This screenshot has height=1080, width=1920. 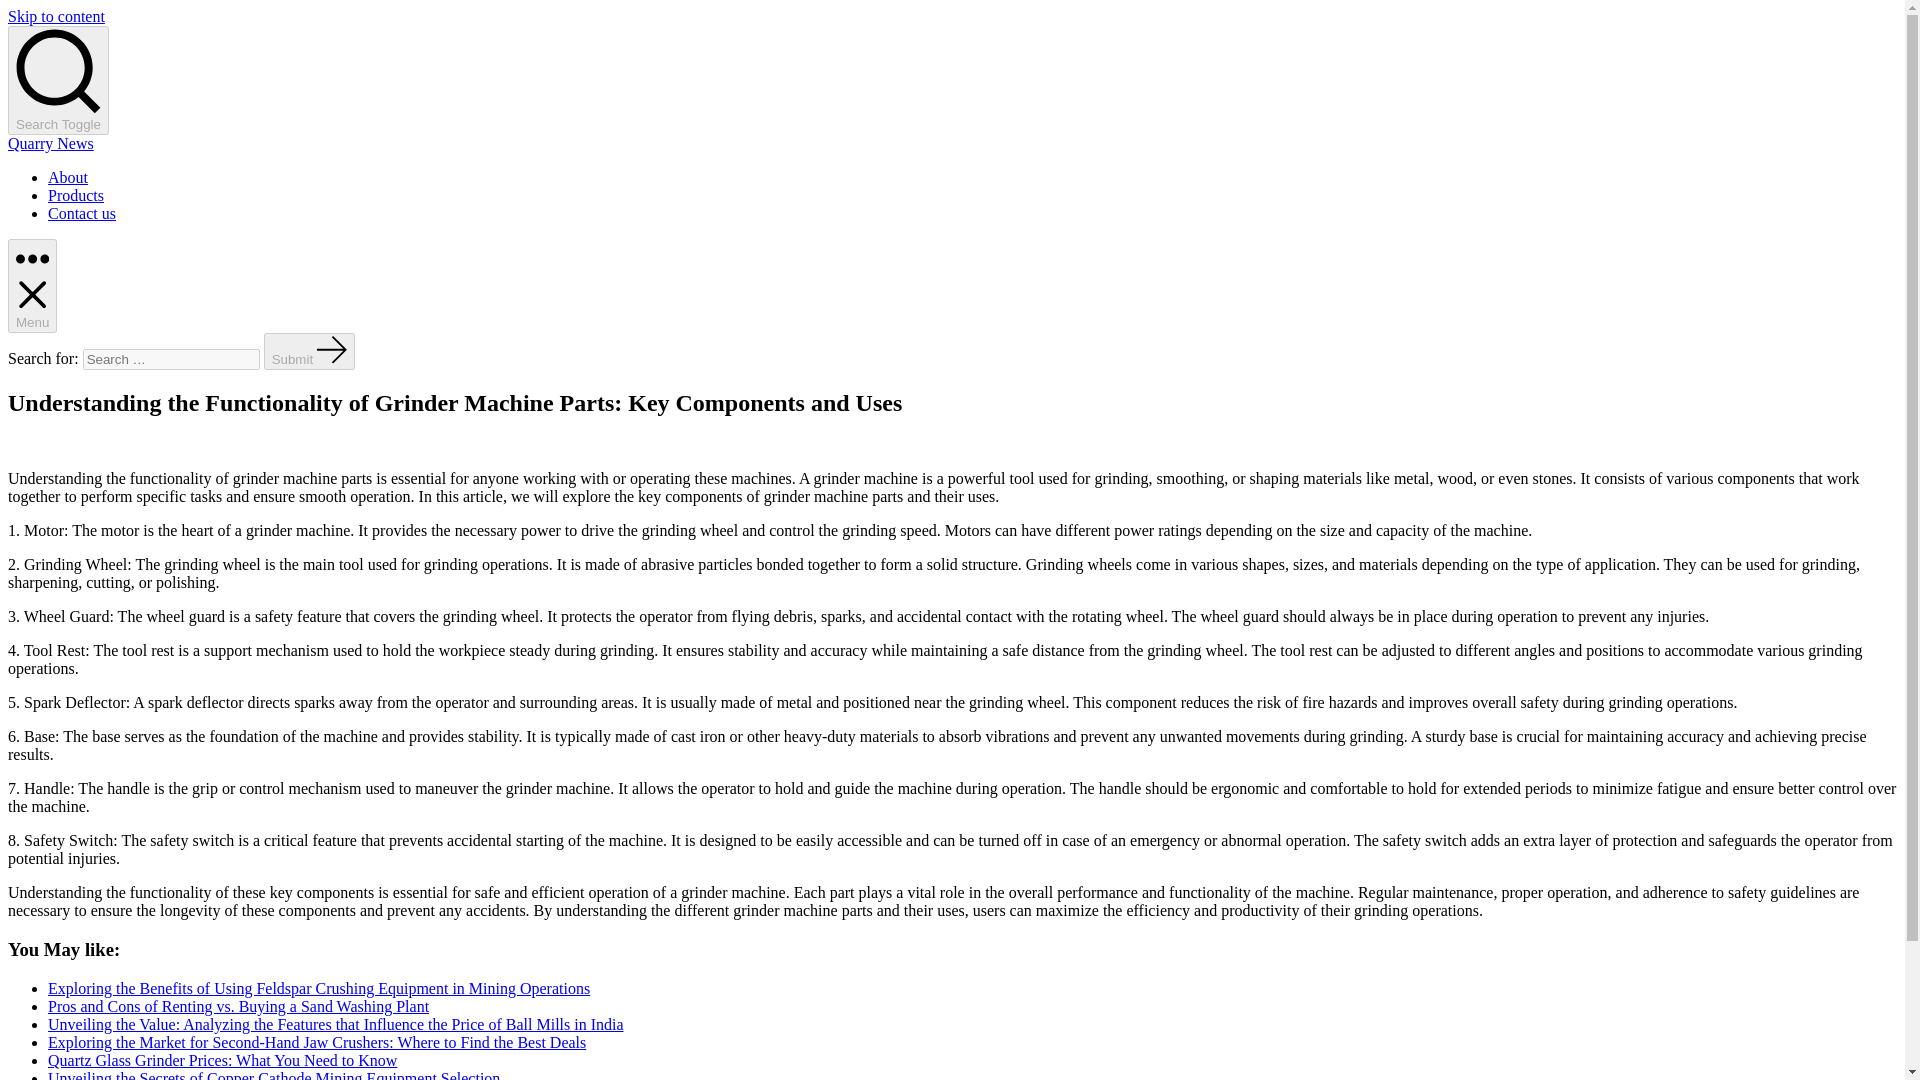 I want to click on Pros and Cons of Renting vs. Buying a Sand Washing Plant, so click(x=238, y=1006).